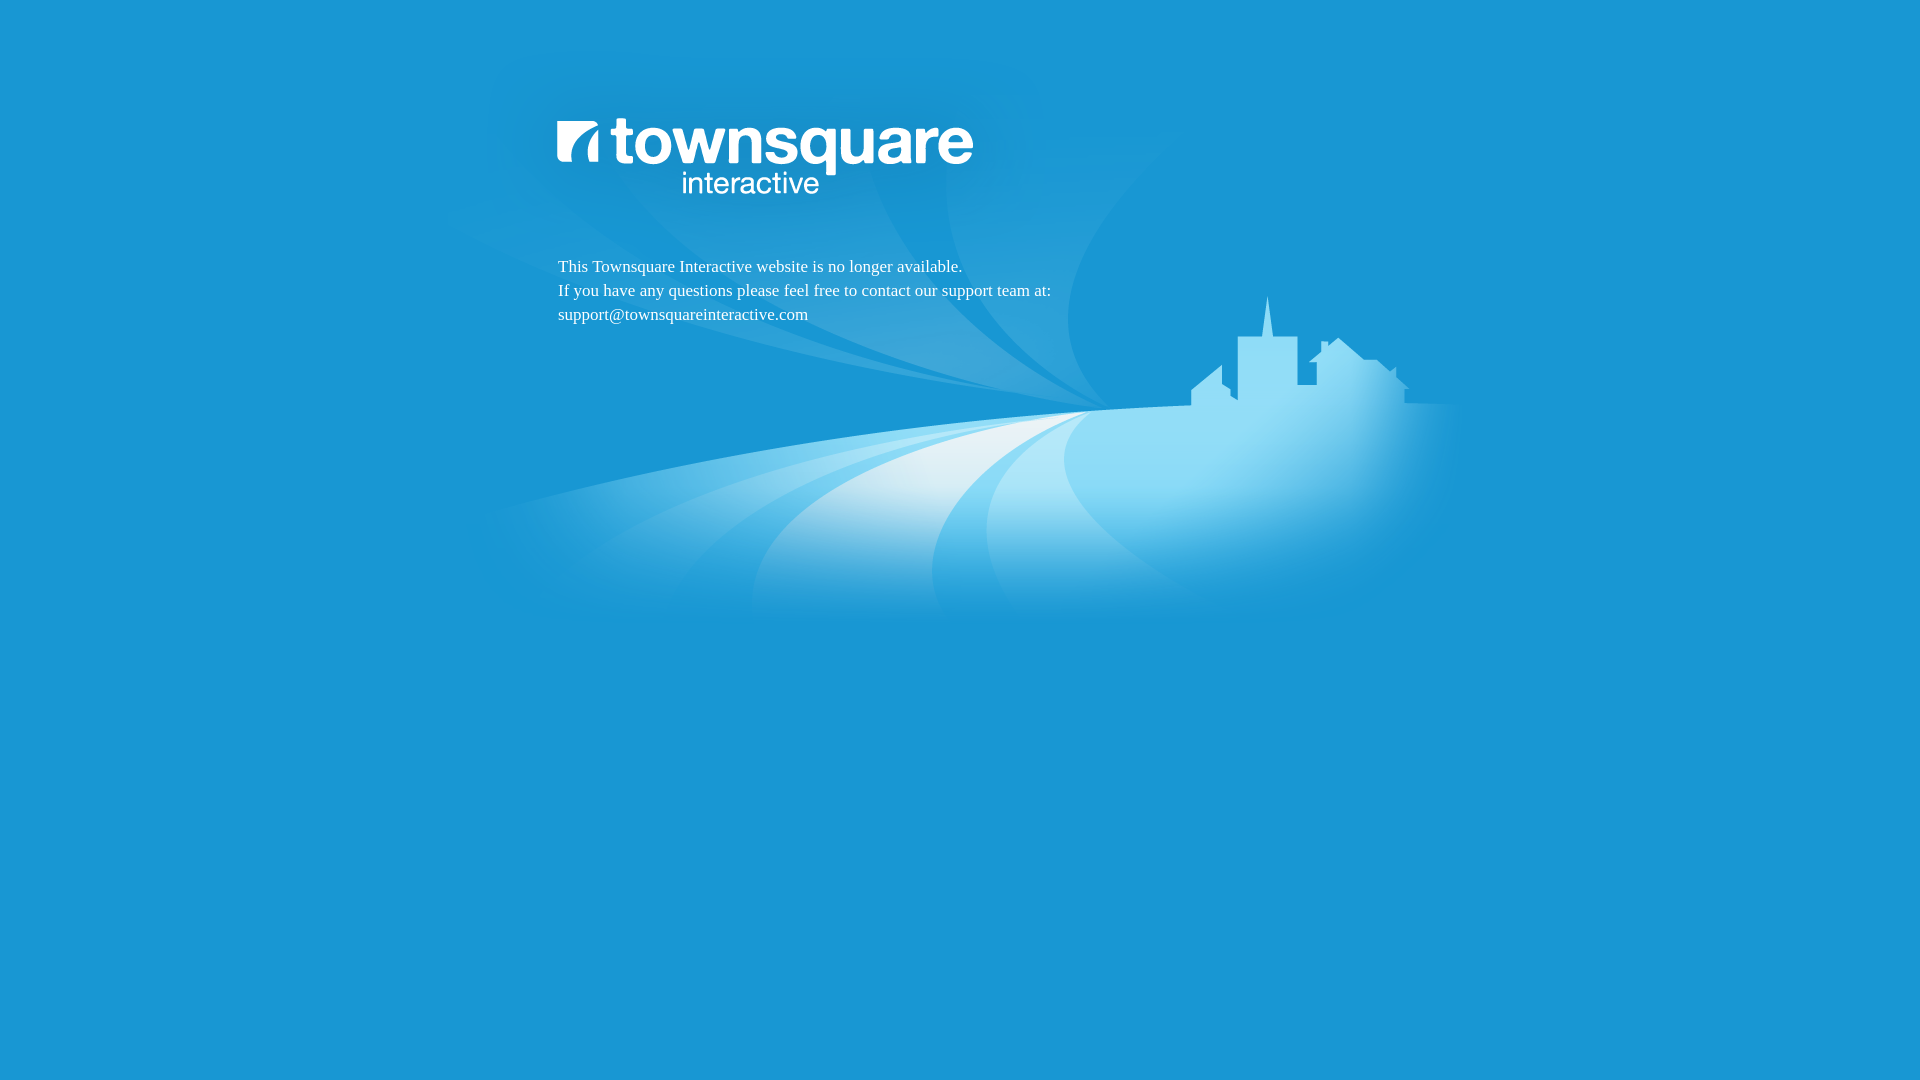 This screenshot has width=1920, height=1080. Describe the element at coordinates (960, 392) in the screenshot. I see `Townsquare Interactive` at that location.